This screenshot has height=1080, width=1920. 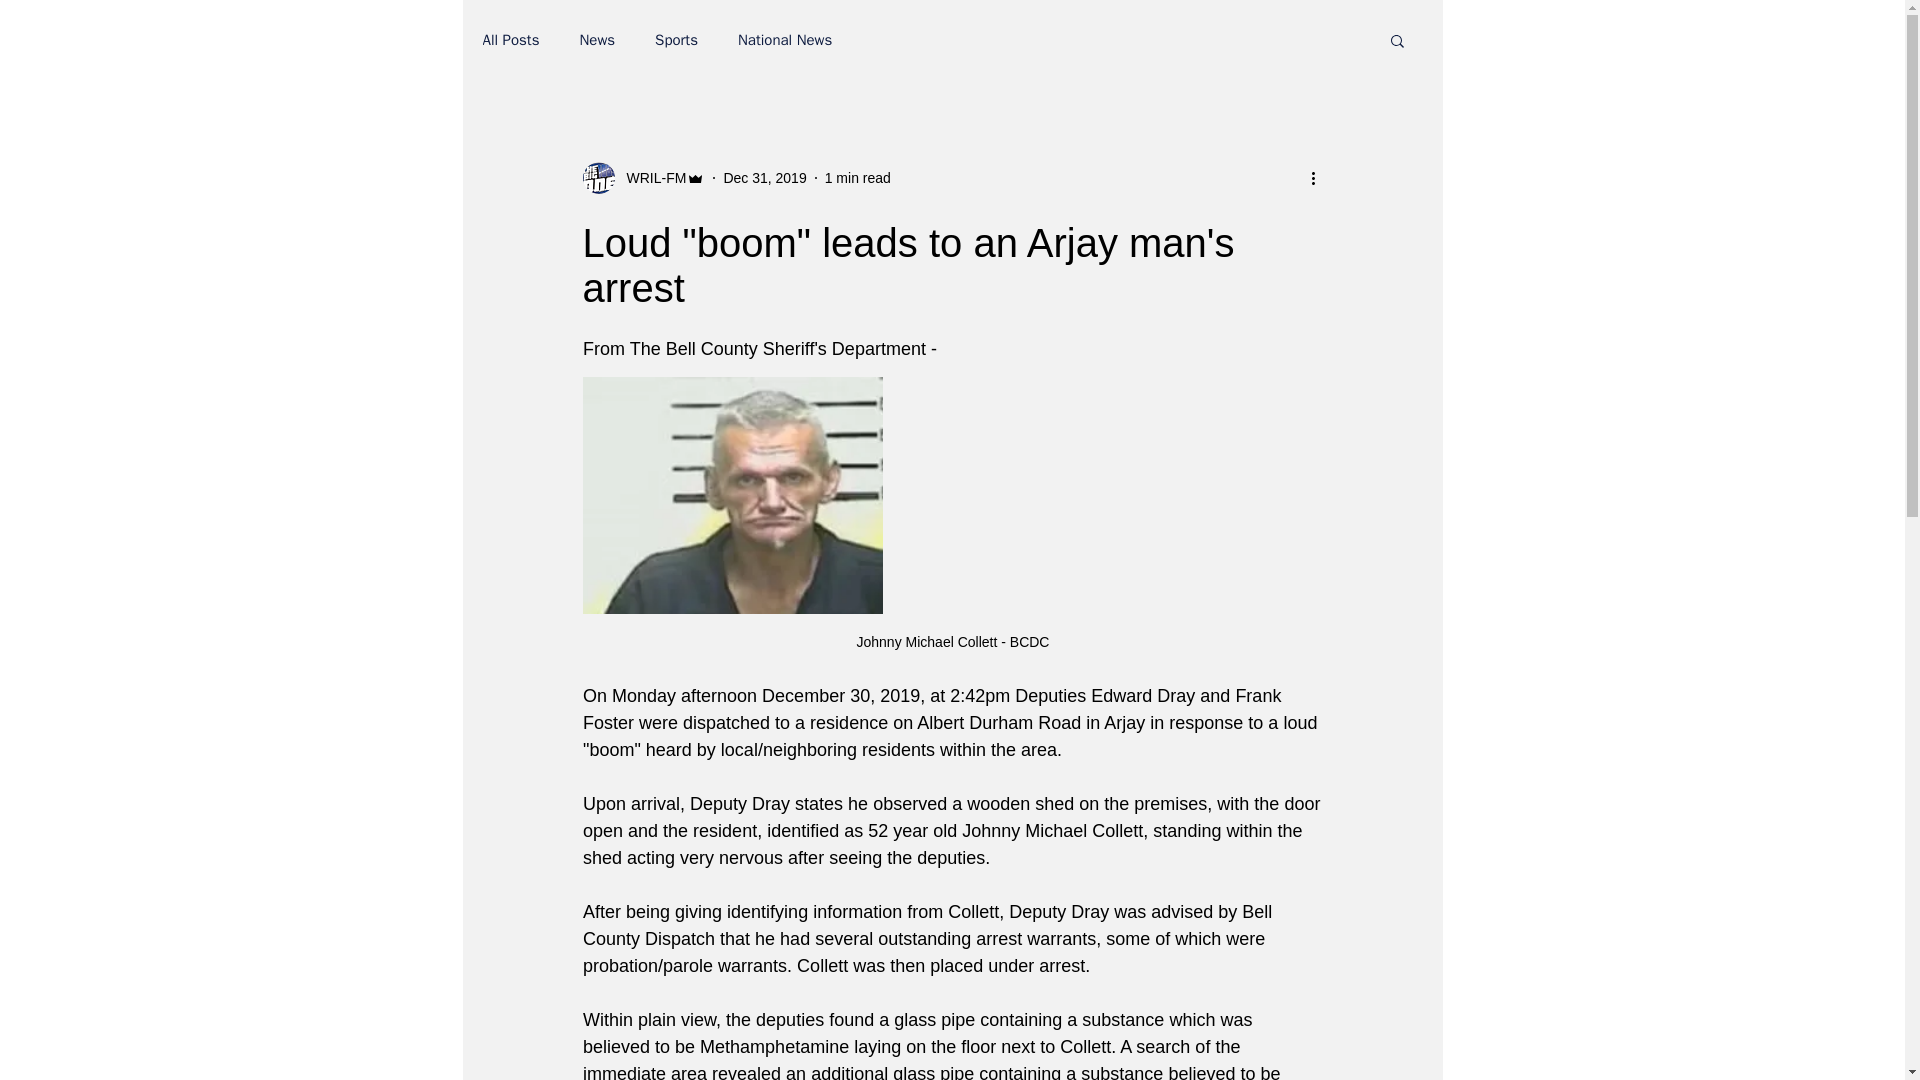 What do you see at coordinates (596, 39) in the screenshot?
I see `News` at bounding box center [596, 39].